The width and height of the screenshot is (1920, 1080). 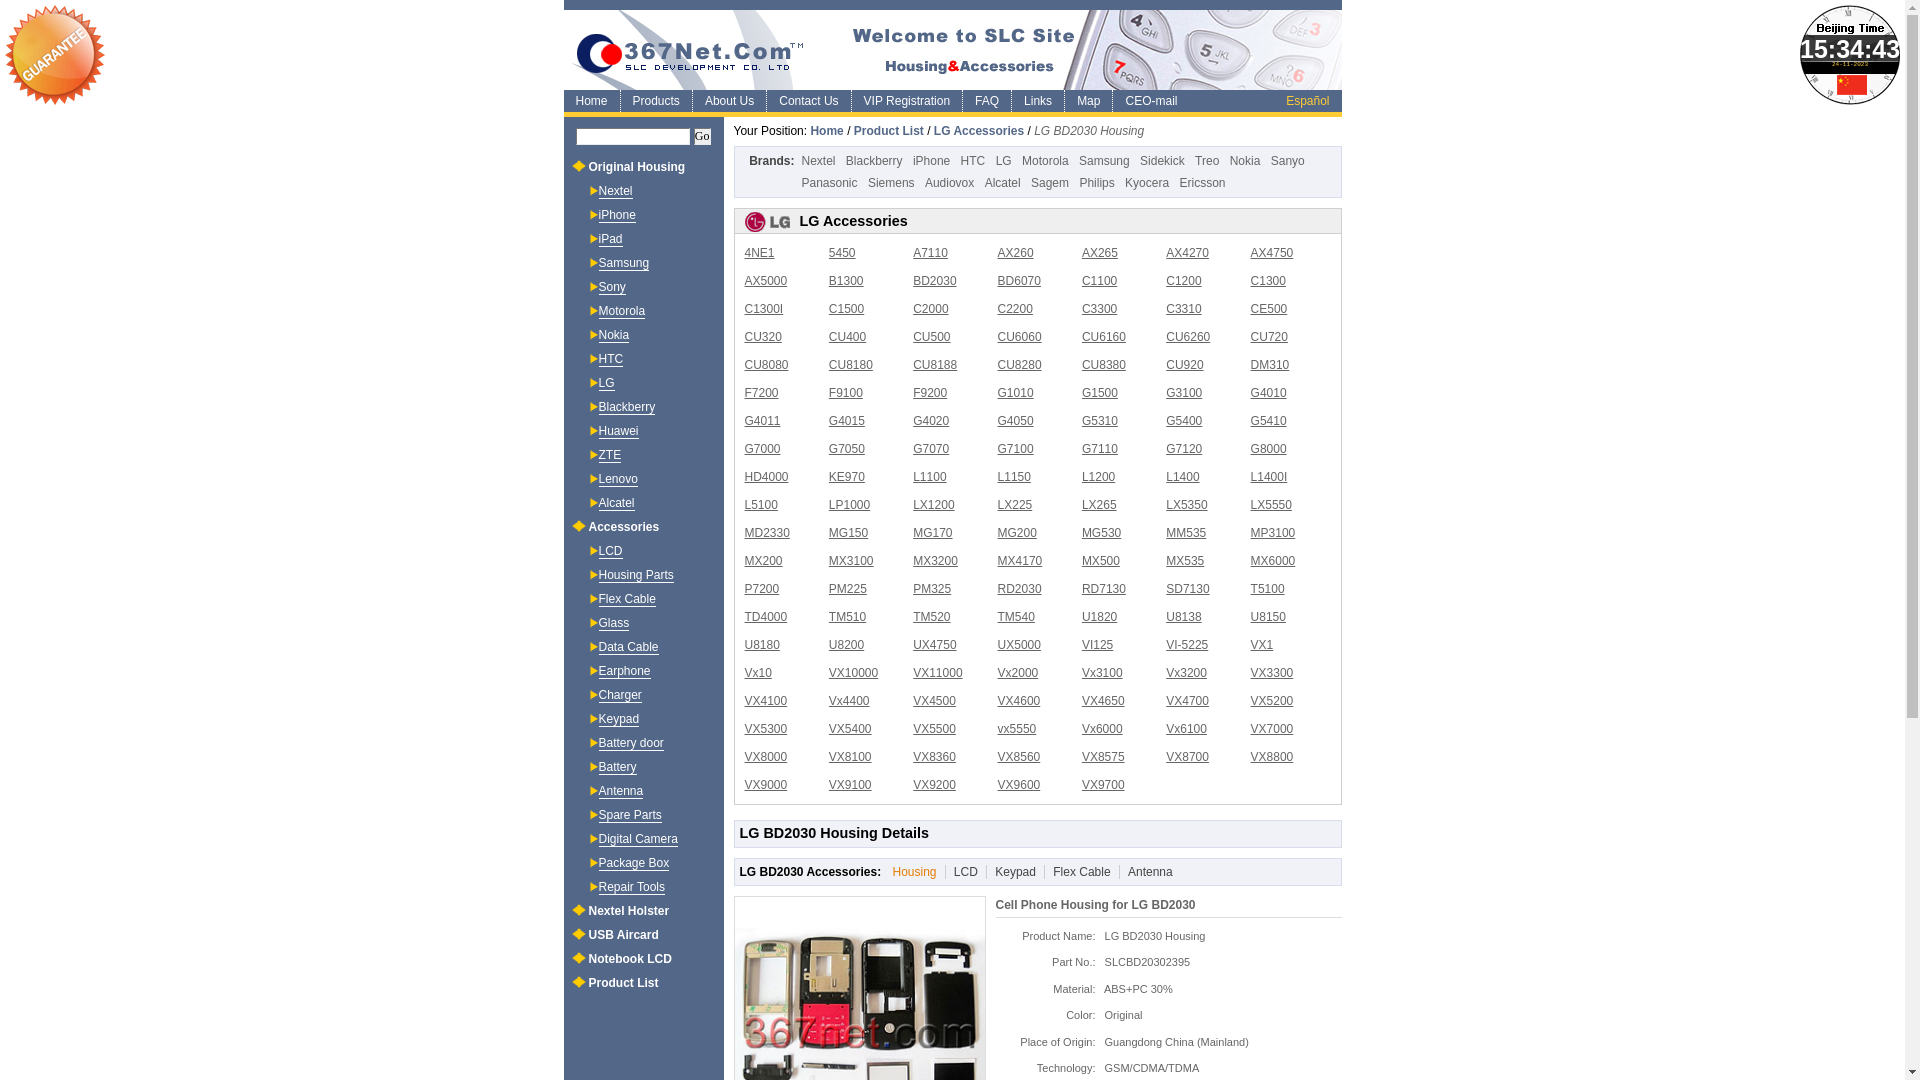 What do you see at coordinates (852, 561) in the screenshot?
I see `MX3100` at bounding box center [852, 561].